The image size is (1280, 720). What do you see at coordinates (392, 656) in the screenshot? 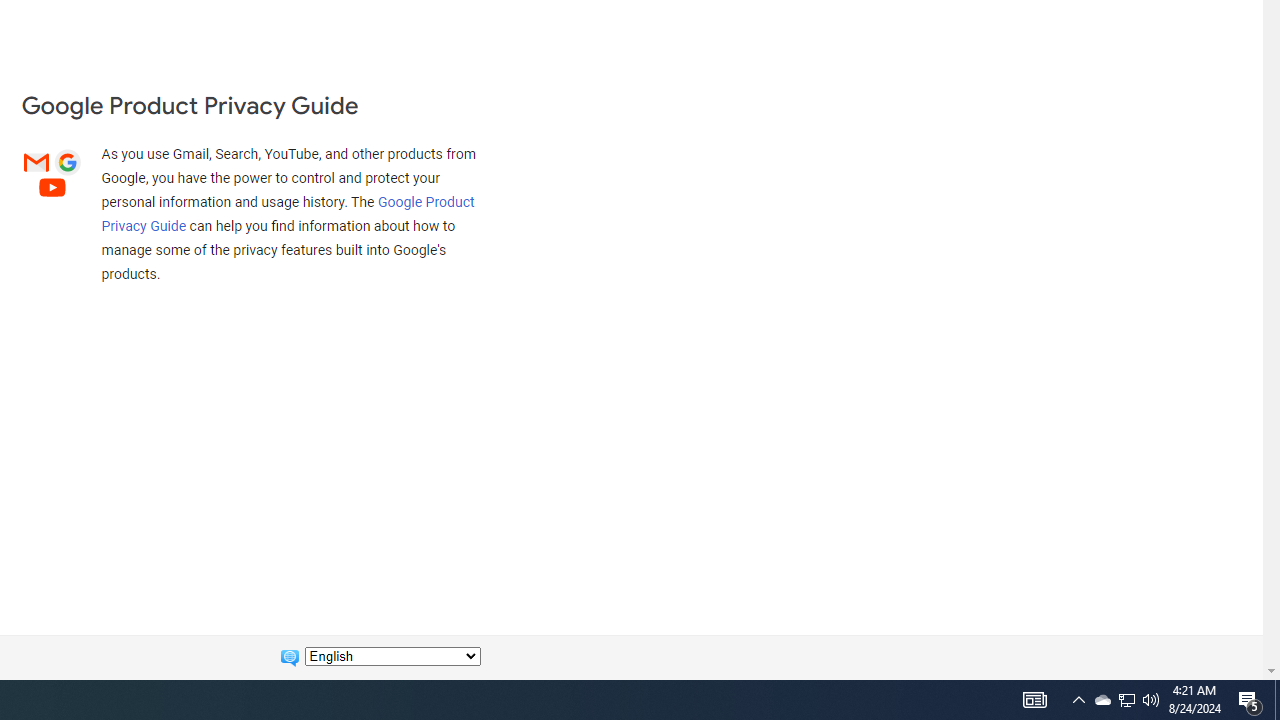
I see `Change language:` at bounding box center [392, 656].